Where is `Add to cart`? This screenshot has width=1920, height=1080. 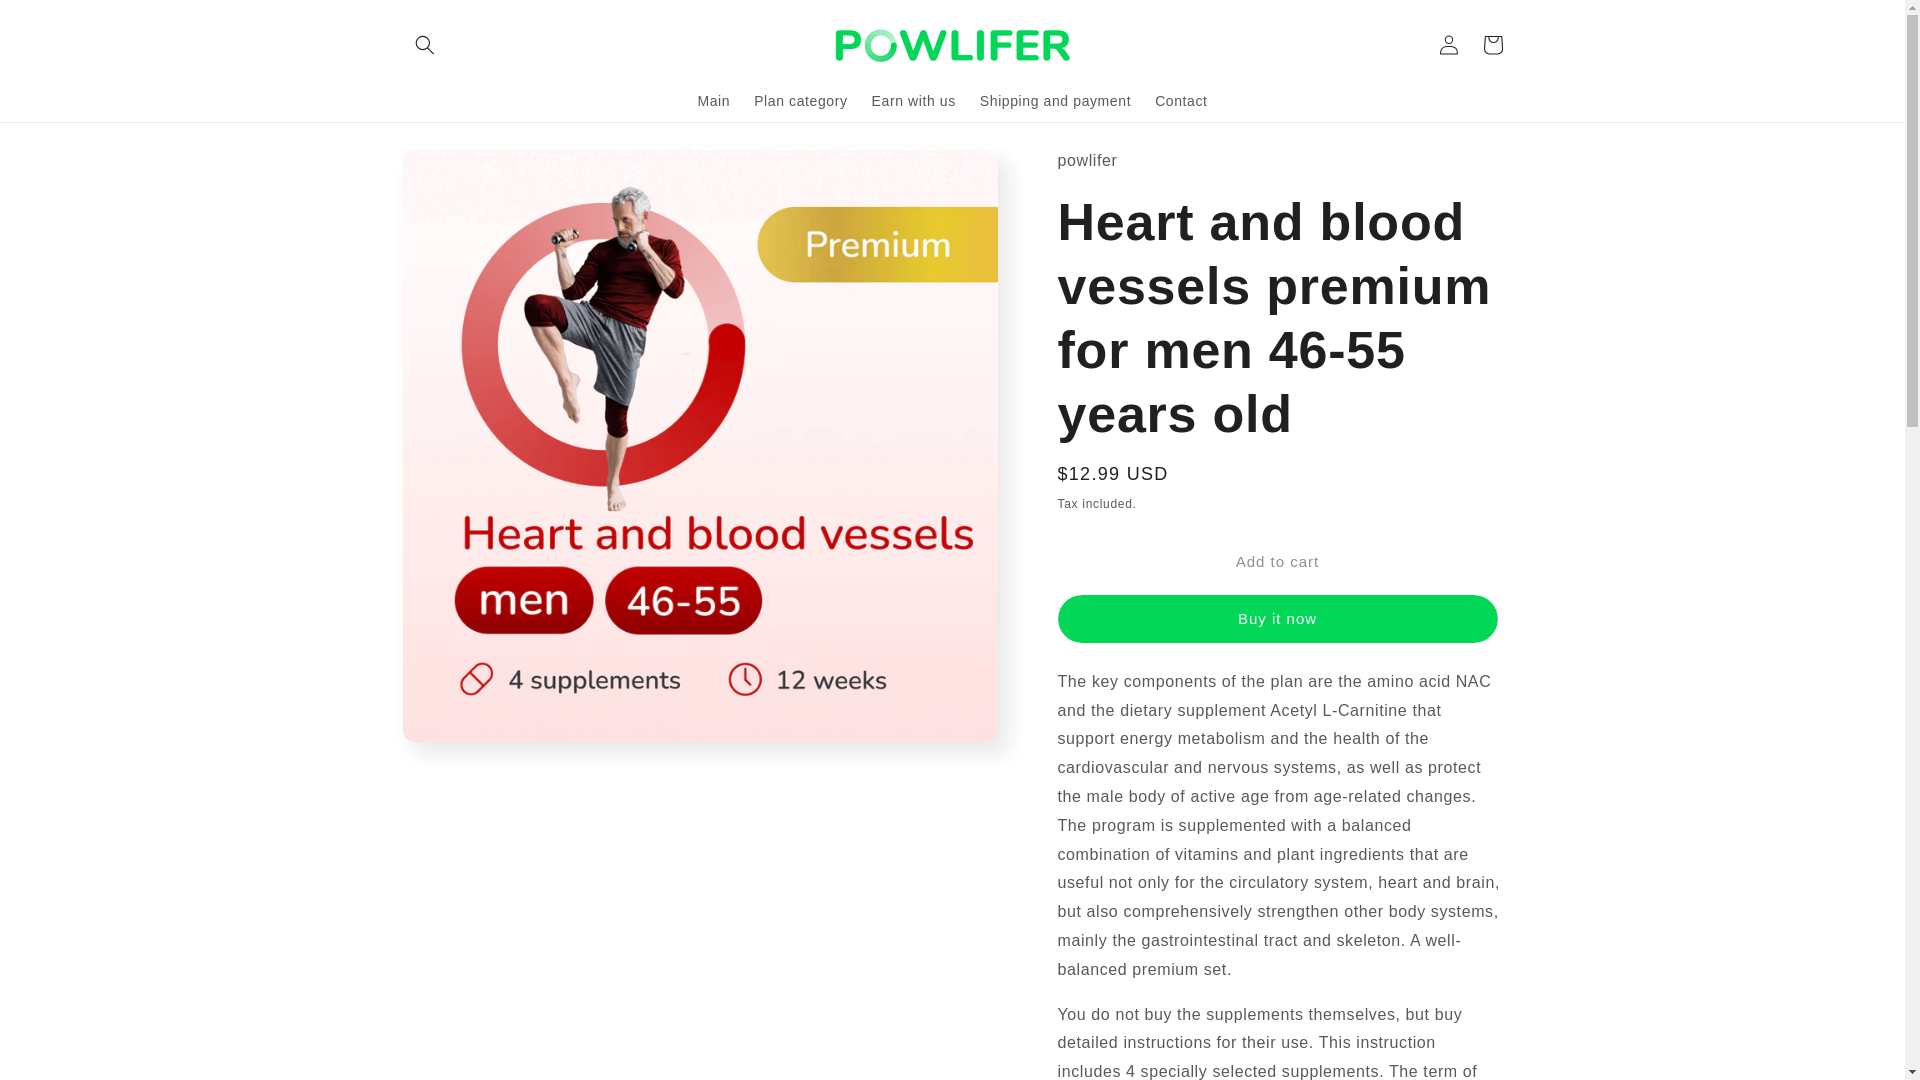
Add to cart is located at coordinates (1277, 562).